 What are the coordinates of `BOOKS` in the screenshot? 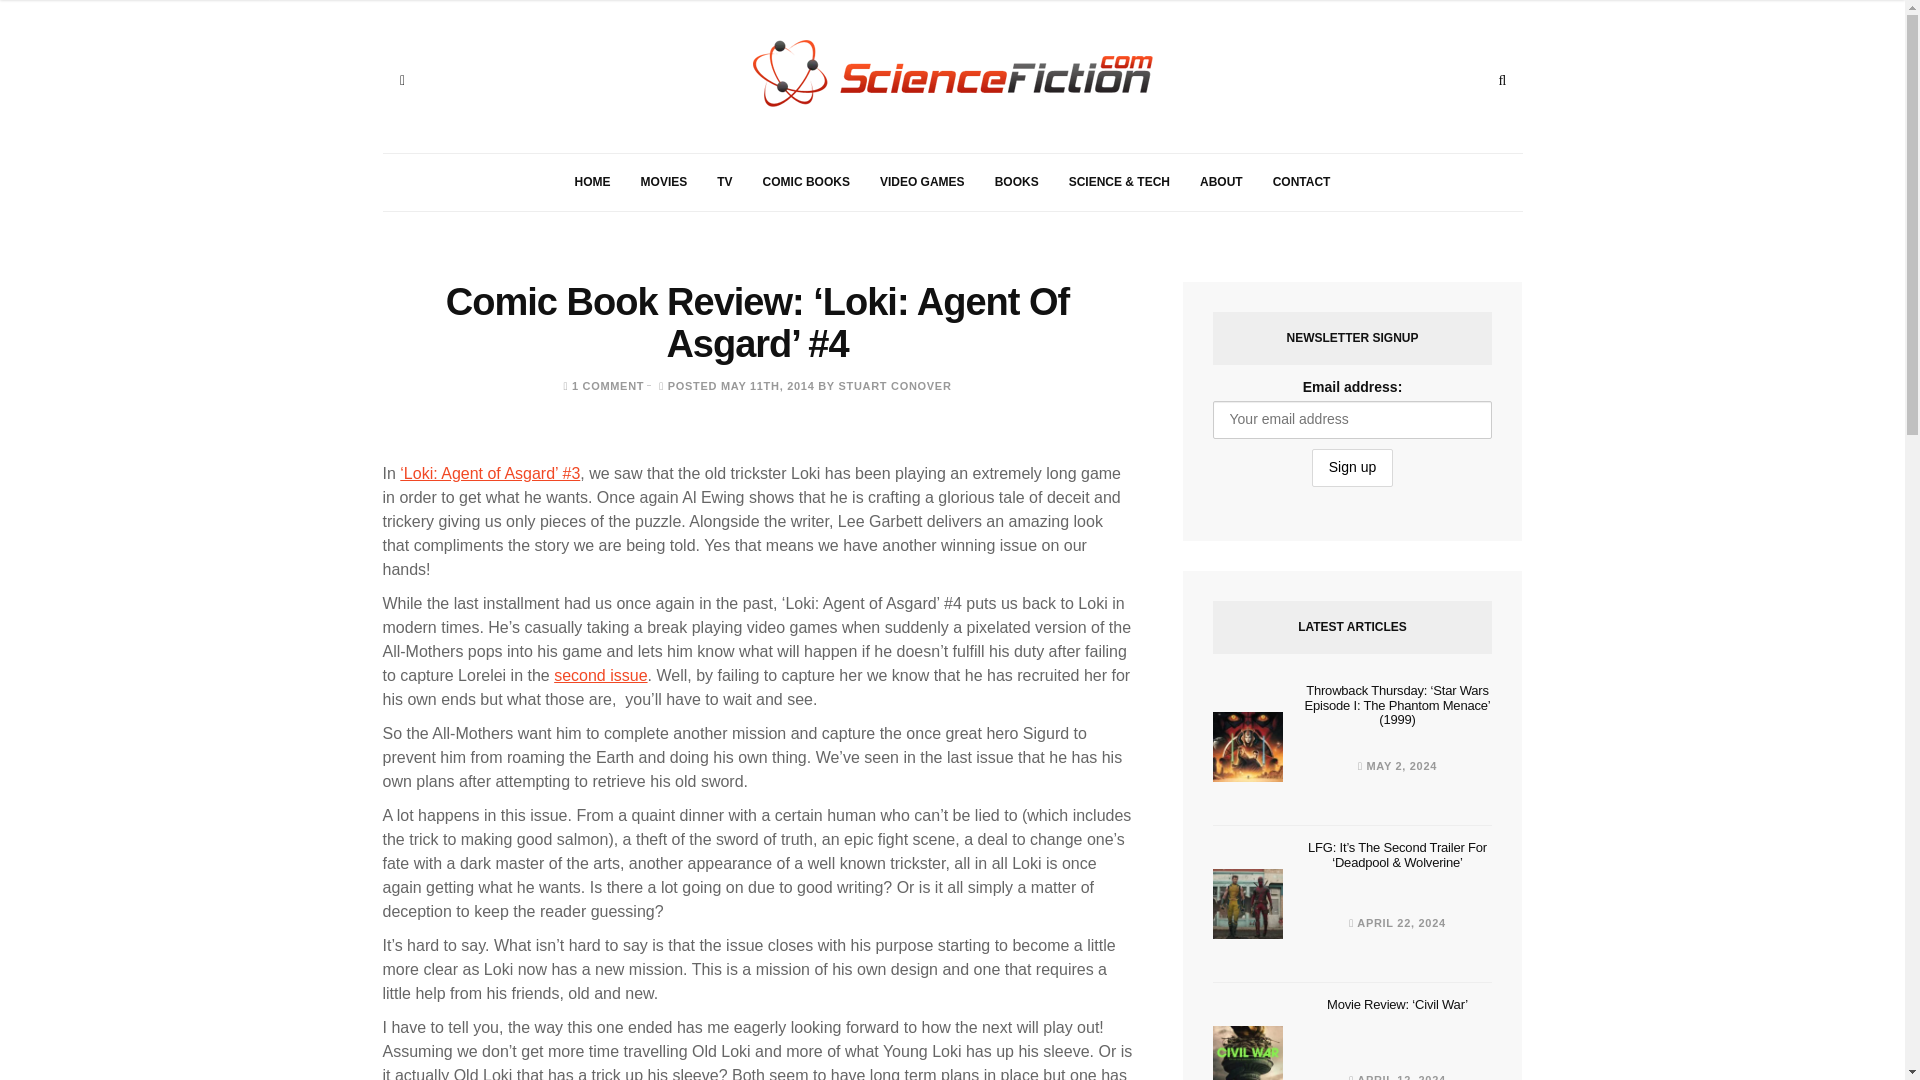 It's located at (1016, 182).